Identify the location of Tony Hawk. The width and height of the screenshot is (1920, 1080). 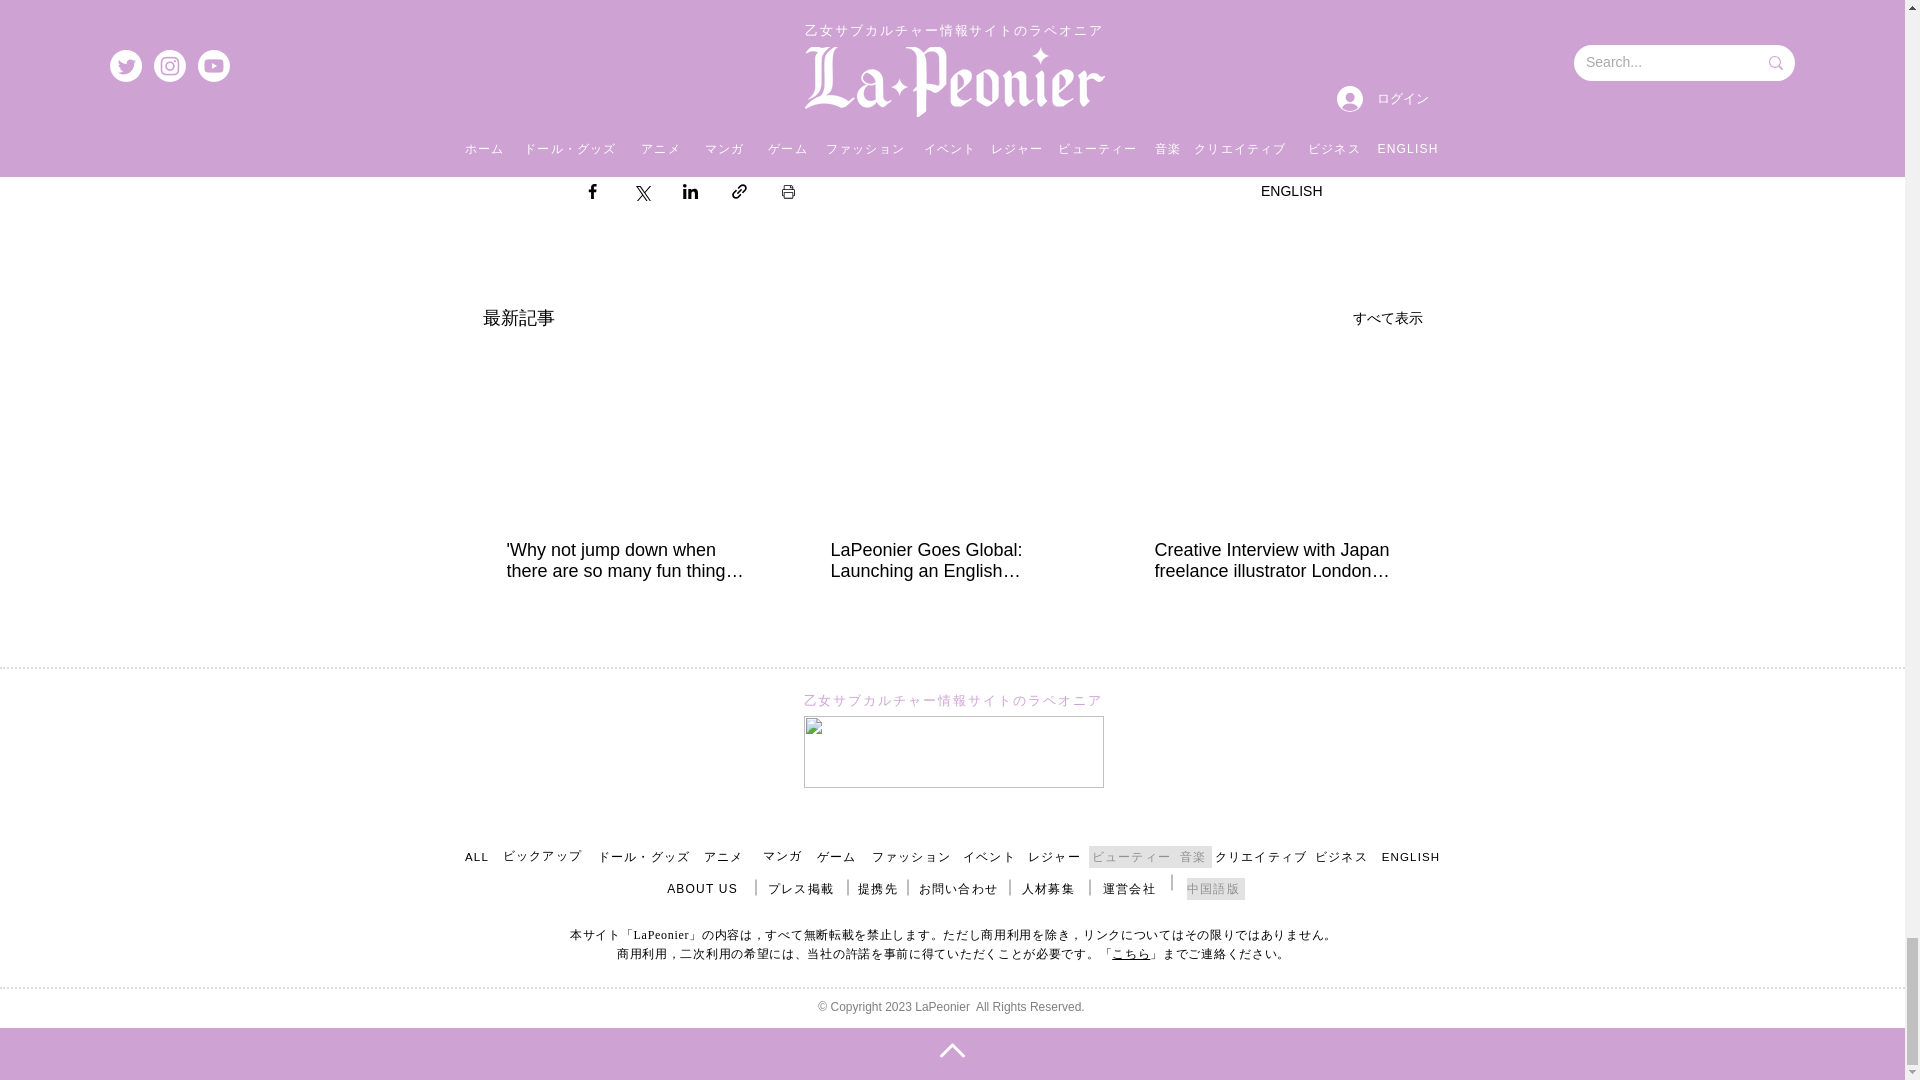
(772, 8).